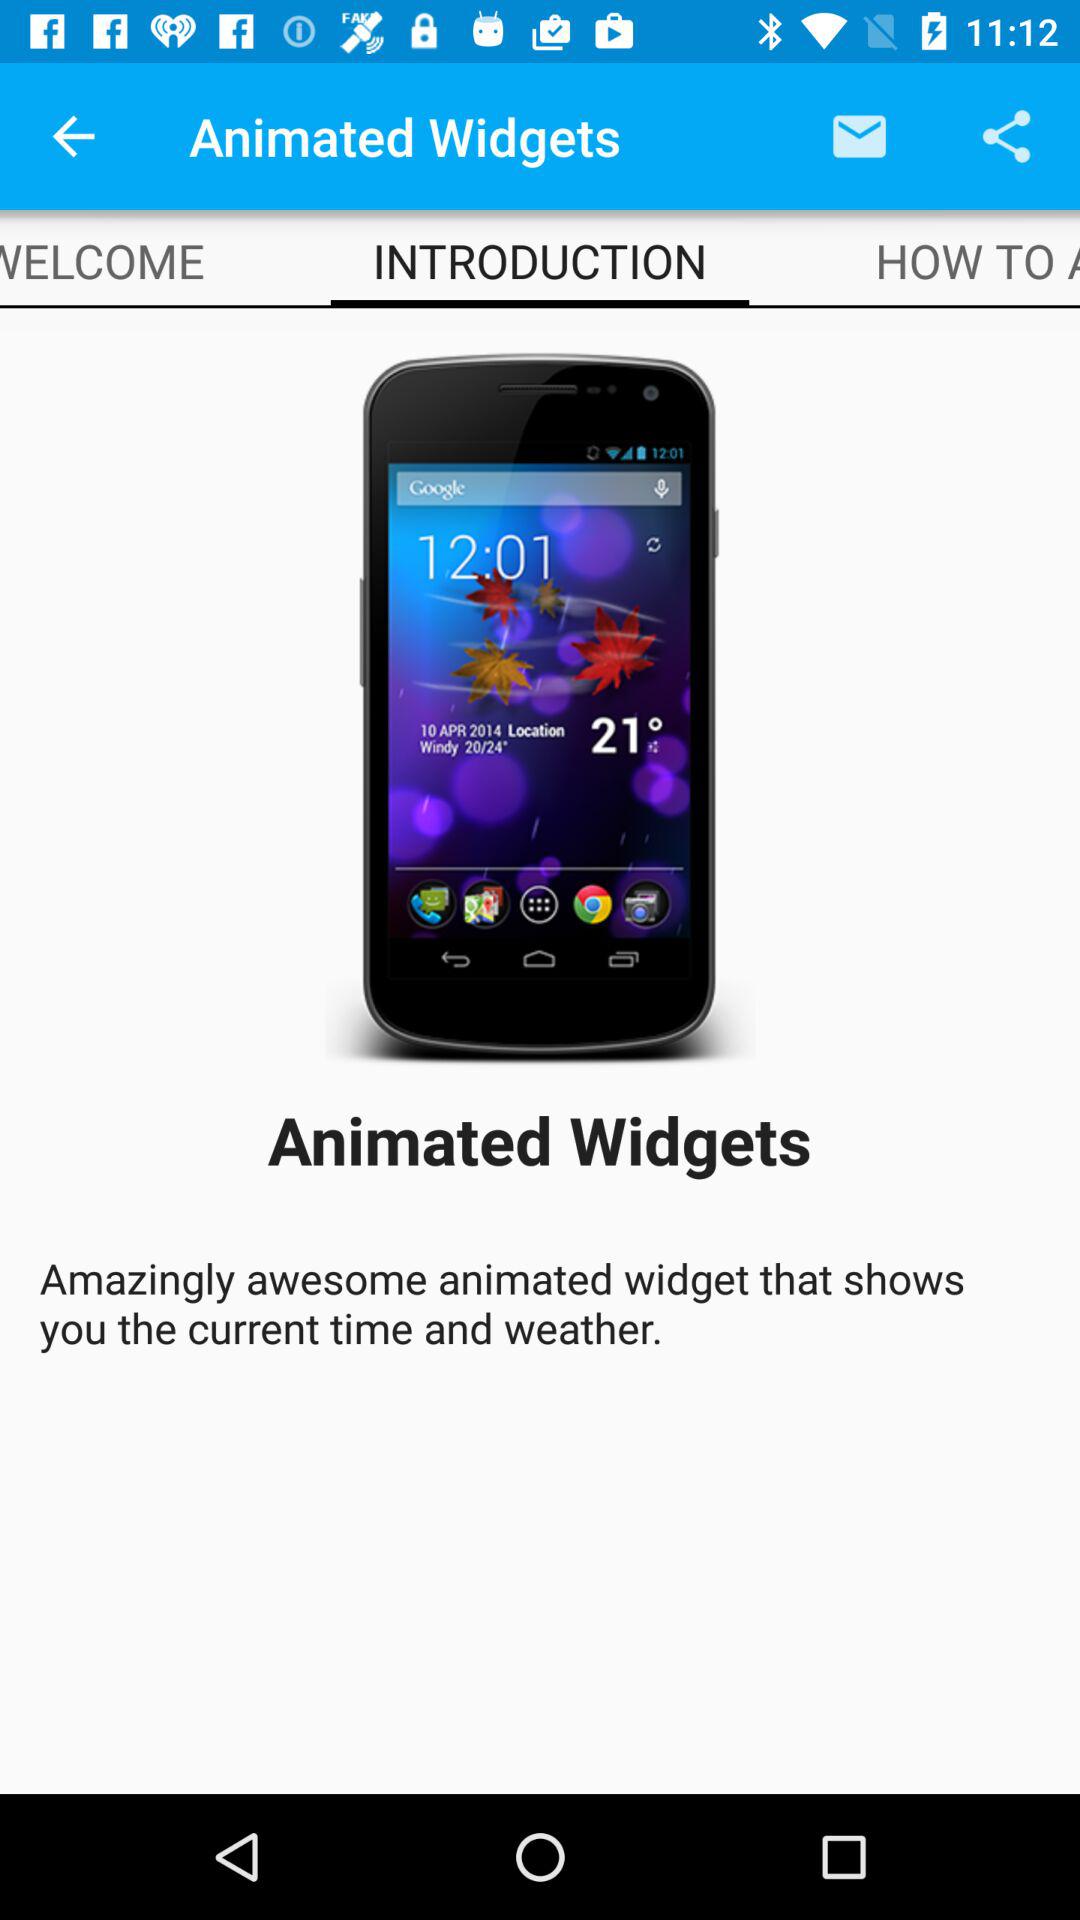 Image resolution: width=1080 pixels, height=1920 pixels. What do you see at coordinates (73, 136) in the screenshot?
I see `press the item to the left of animated widgets icon` at bounding box center [73, 136].